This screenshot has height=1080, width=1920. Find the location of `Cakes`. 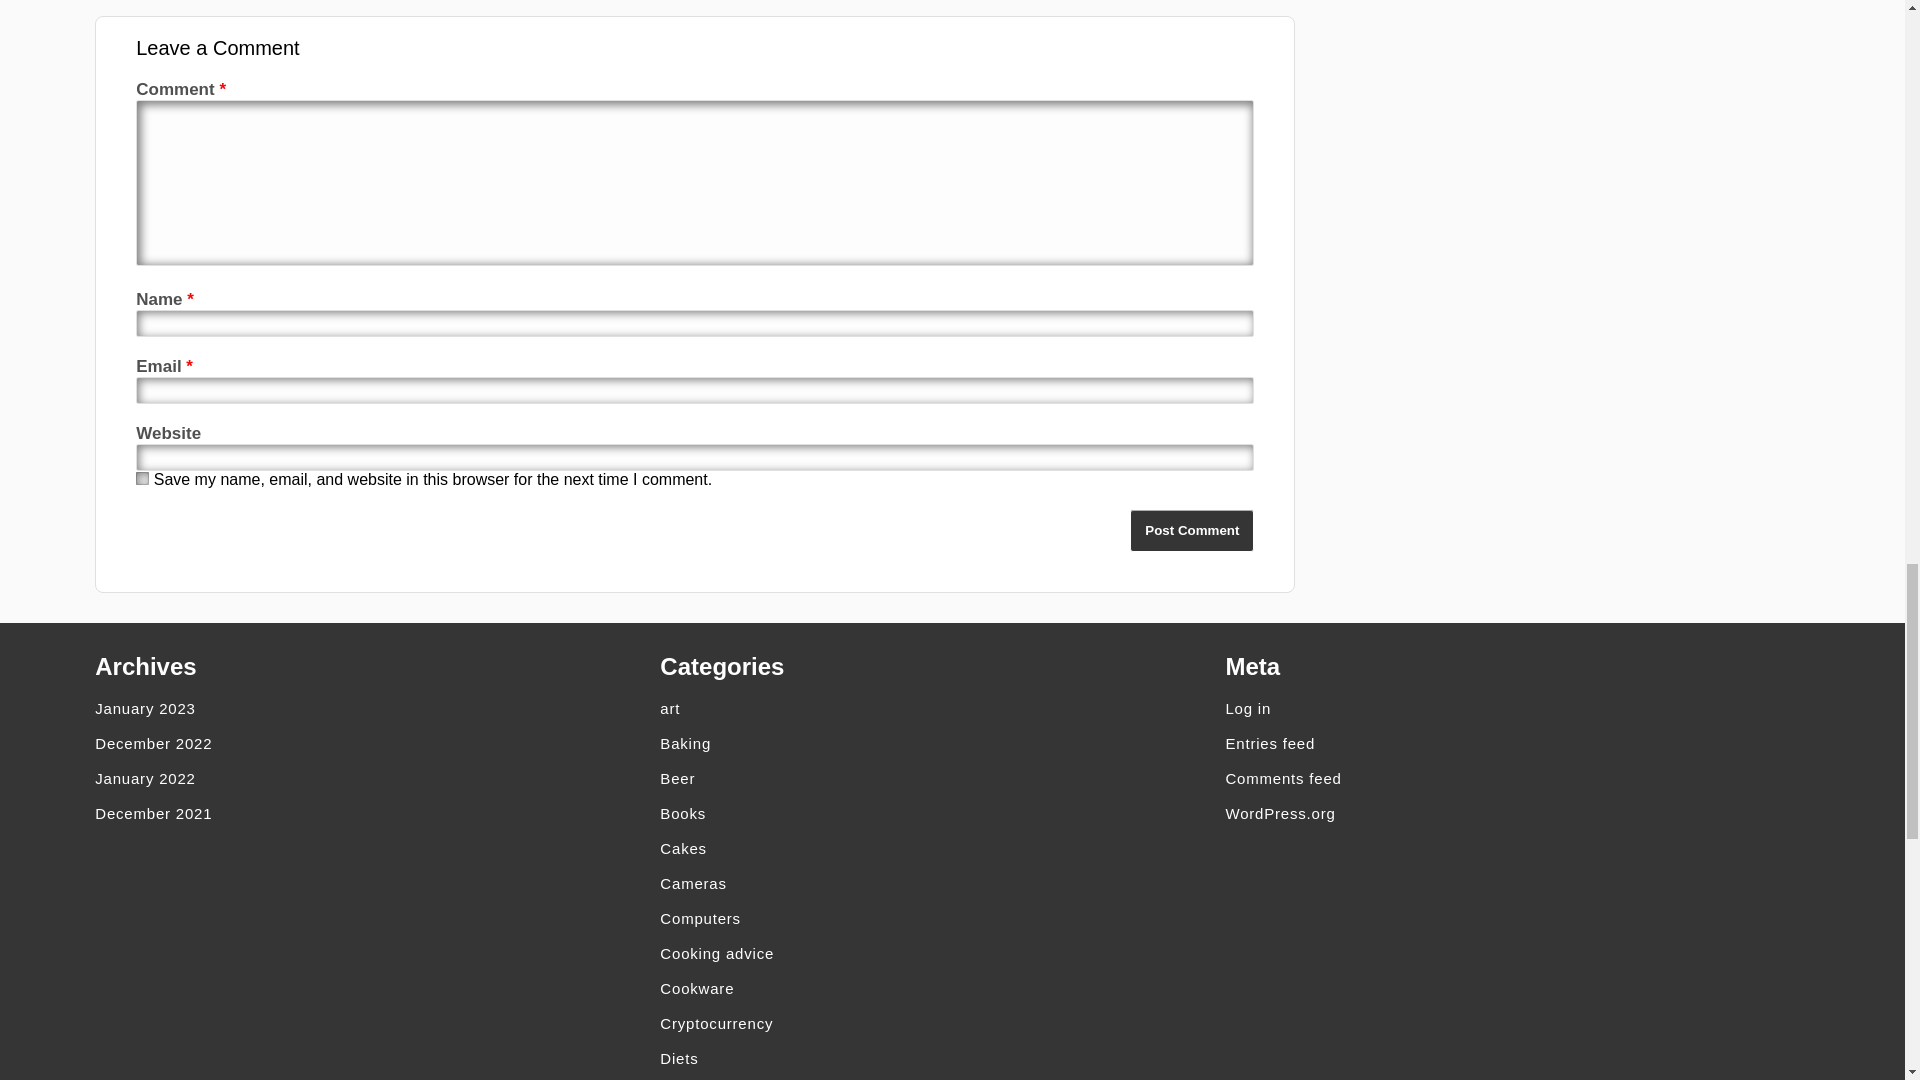

Cakes is located at coordinates (942, 848).